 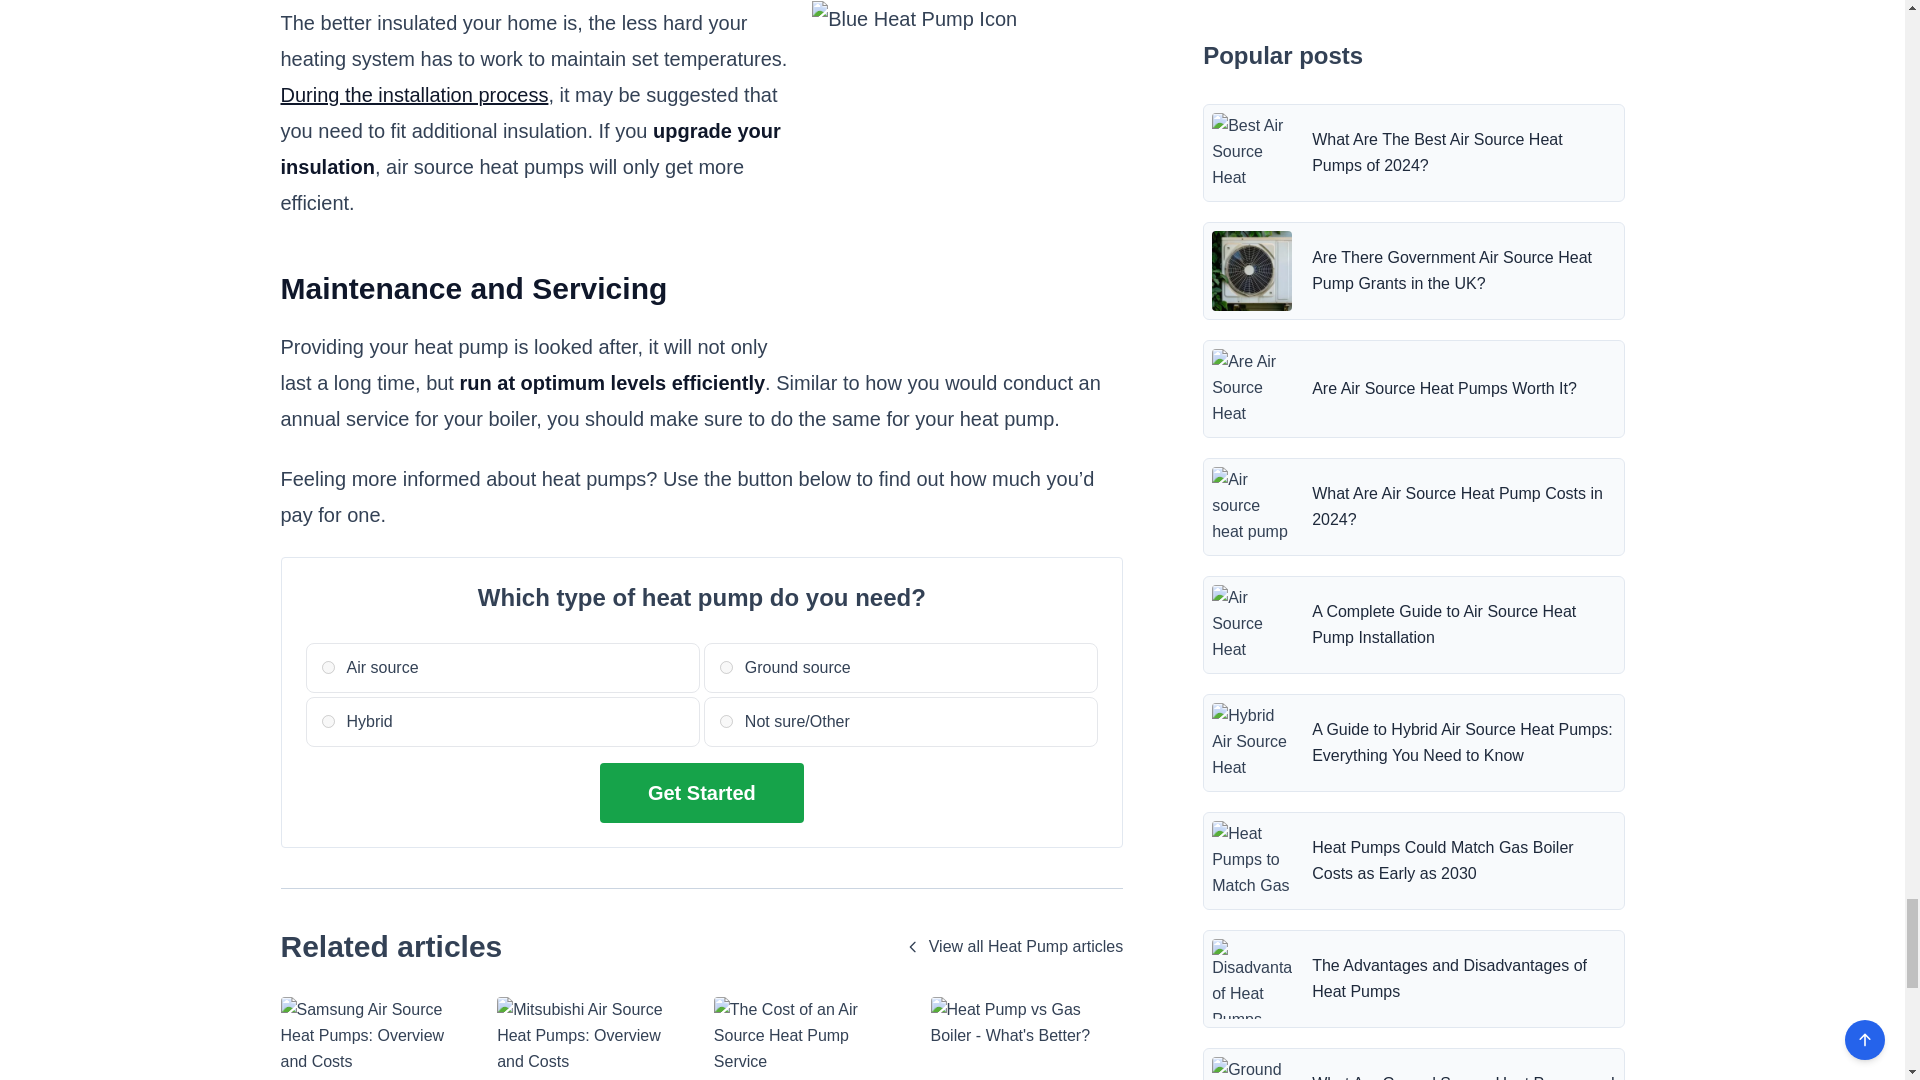 I want to click on on, so click(x=726, y=720).